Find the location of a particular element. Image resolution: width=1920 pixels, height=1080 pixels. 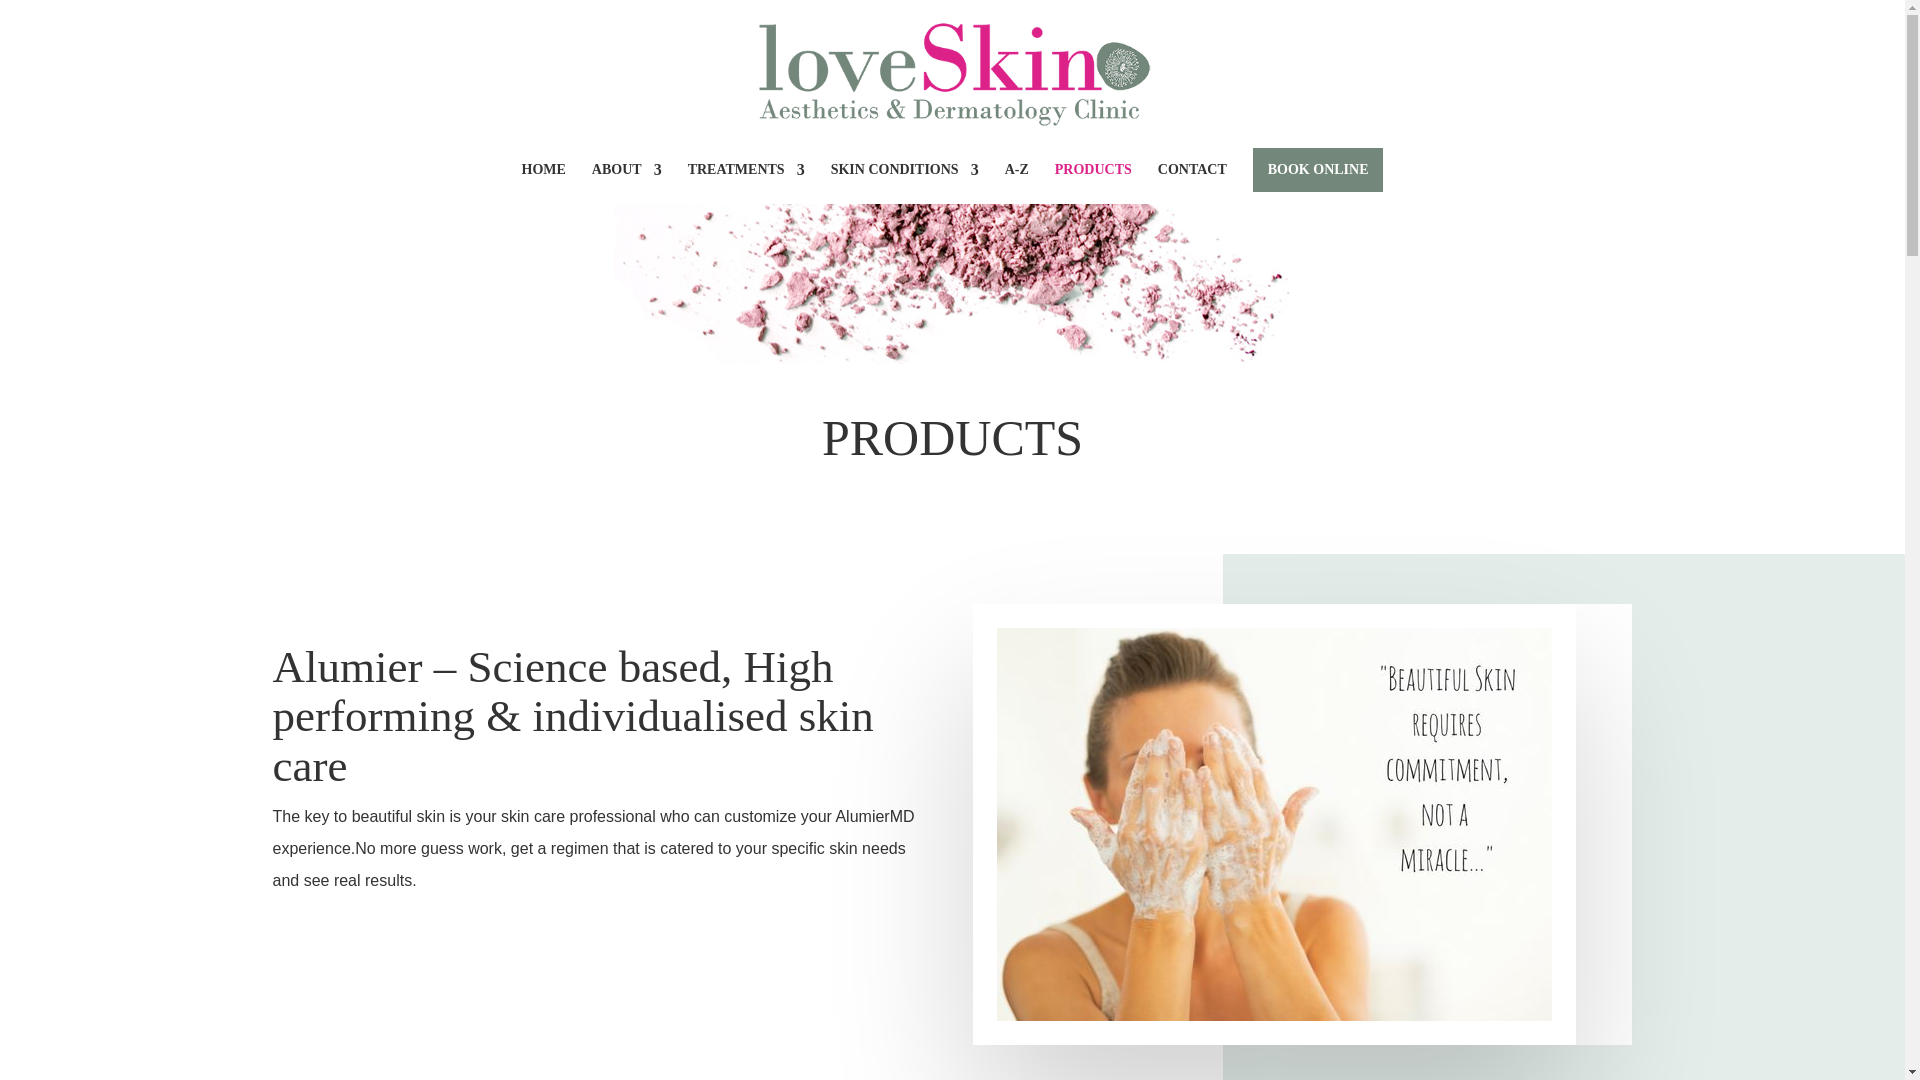

Beautiful Skin Requires Commitment is located at coordinates (1274, 824).